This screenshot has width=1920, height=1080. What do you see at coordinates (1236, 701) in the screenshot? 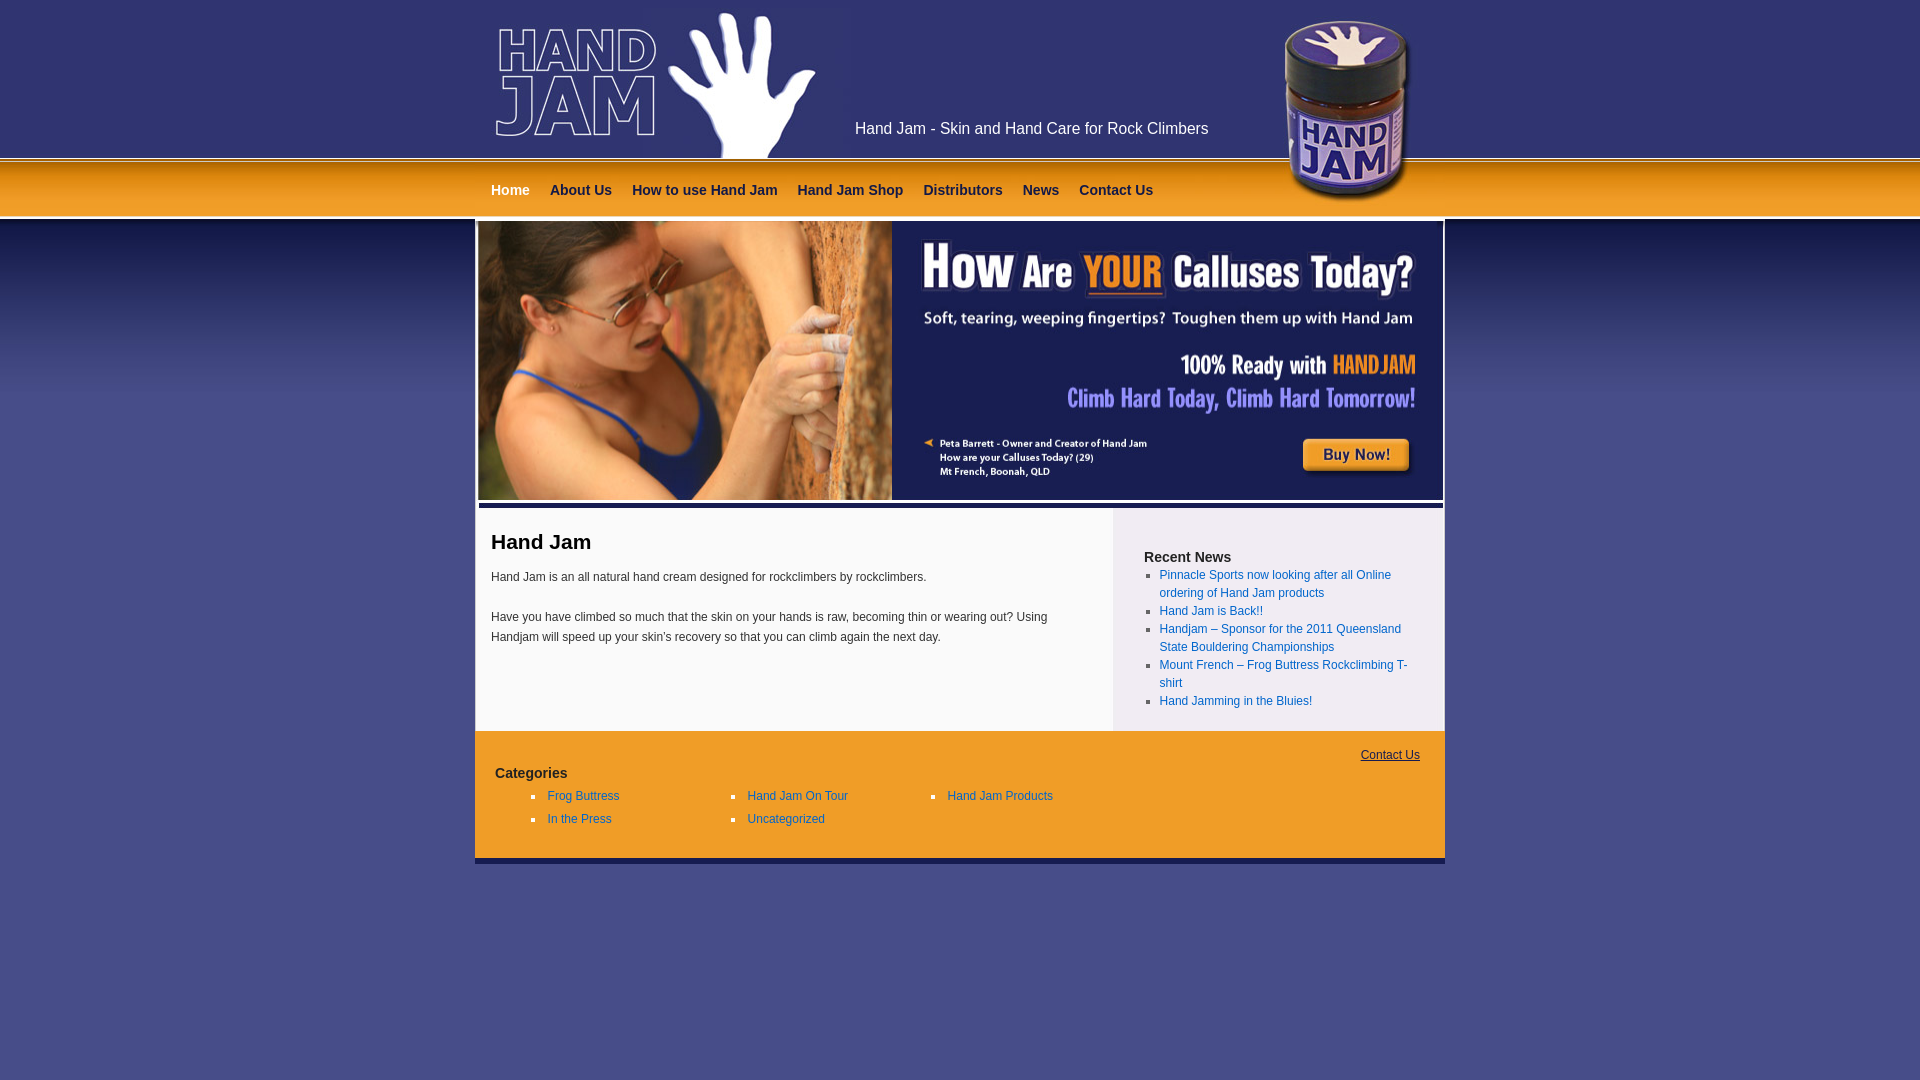
I see `Hand Jamming in the Bluies!` at bounding box center [1236, 701].